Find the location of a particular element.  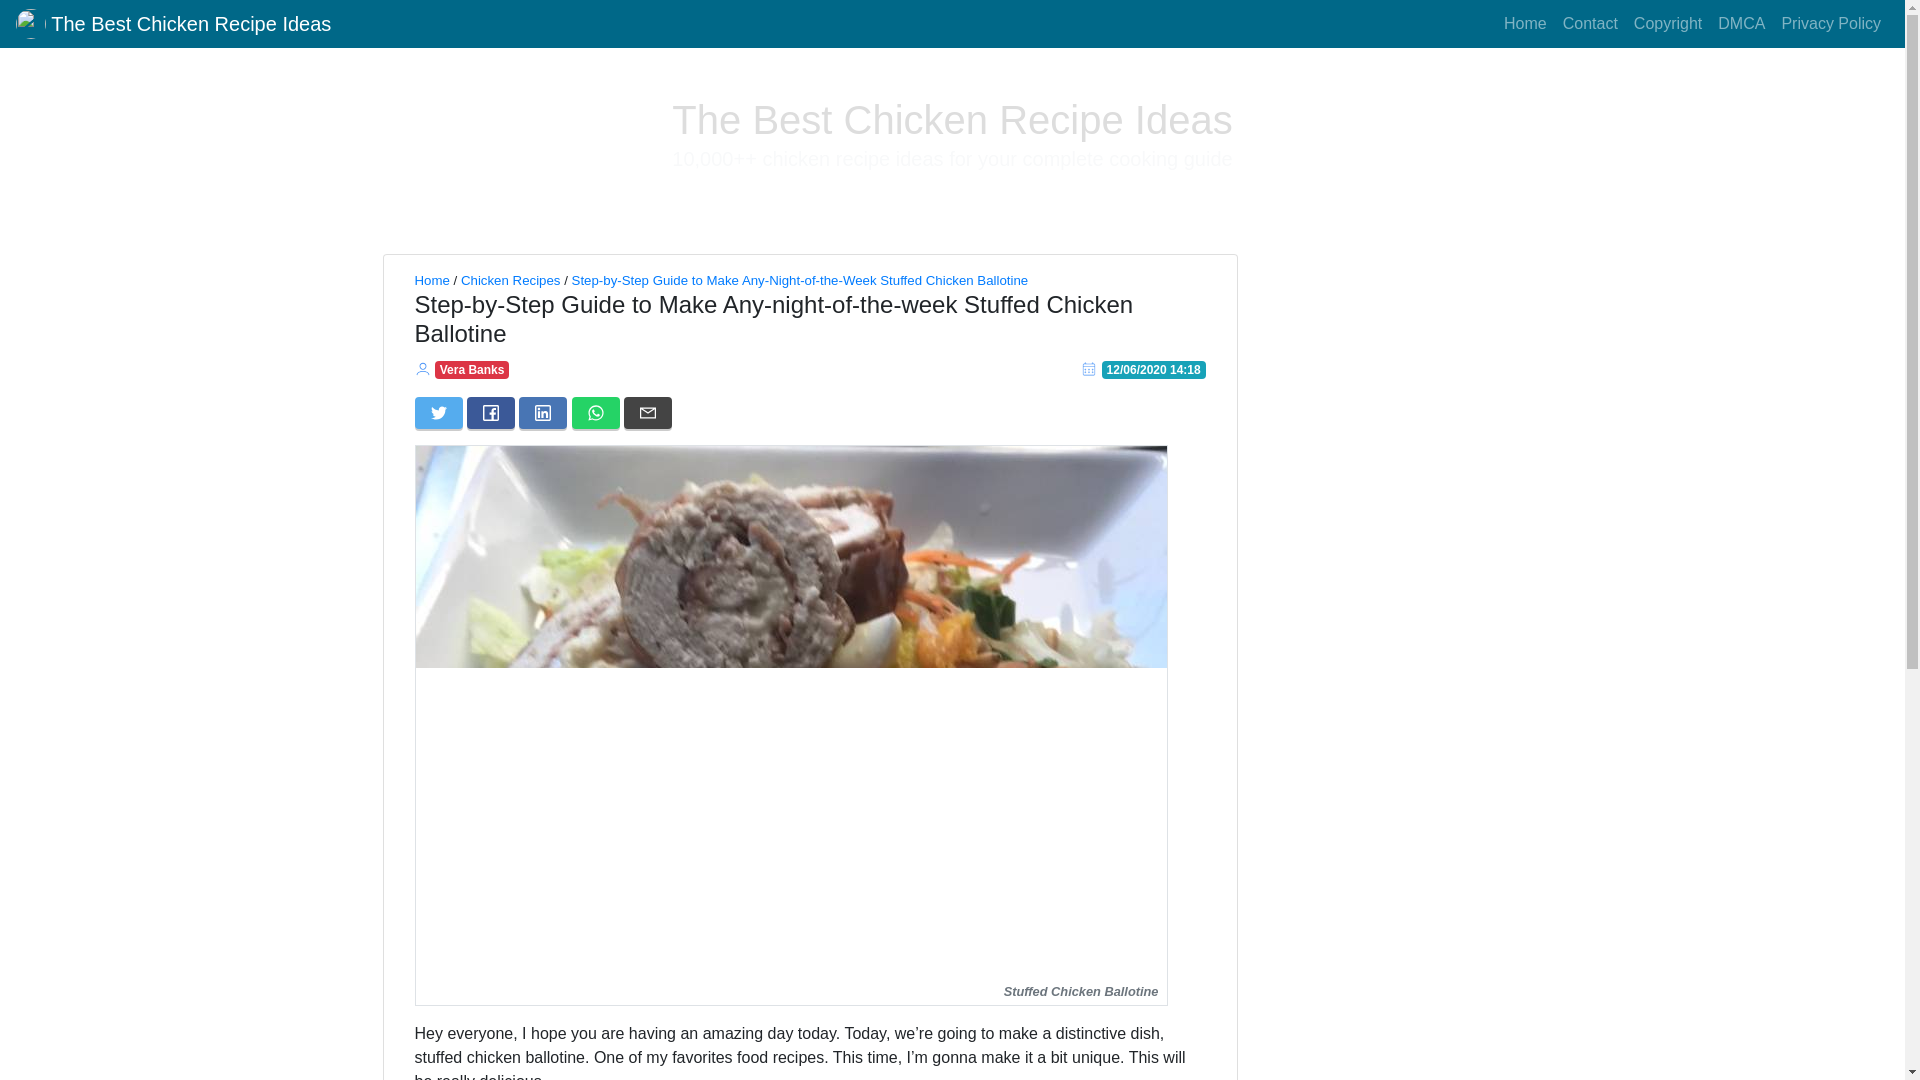

The Best Chicken Recipe Ideas is located at coordinates (172, 24).